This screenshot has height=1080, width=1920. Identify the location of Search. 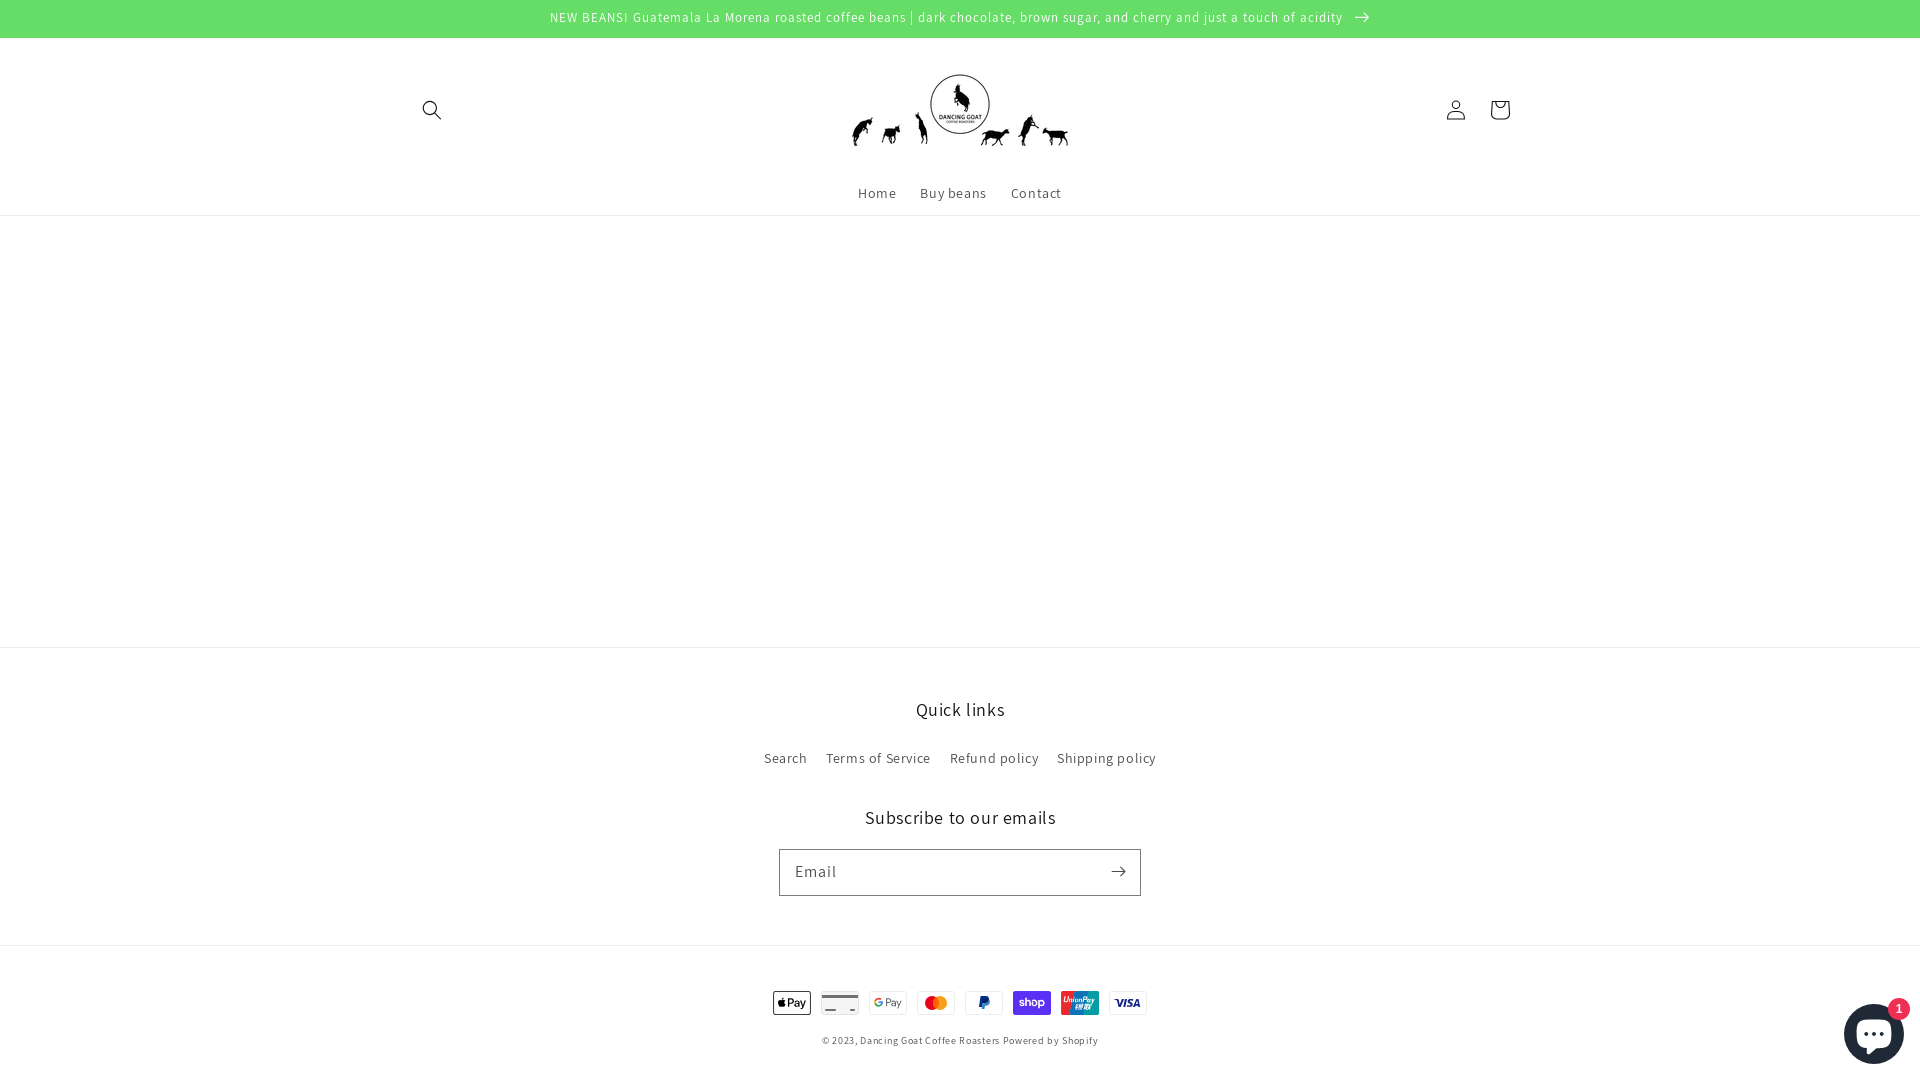
(786, 761).